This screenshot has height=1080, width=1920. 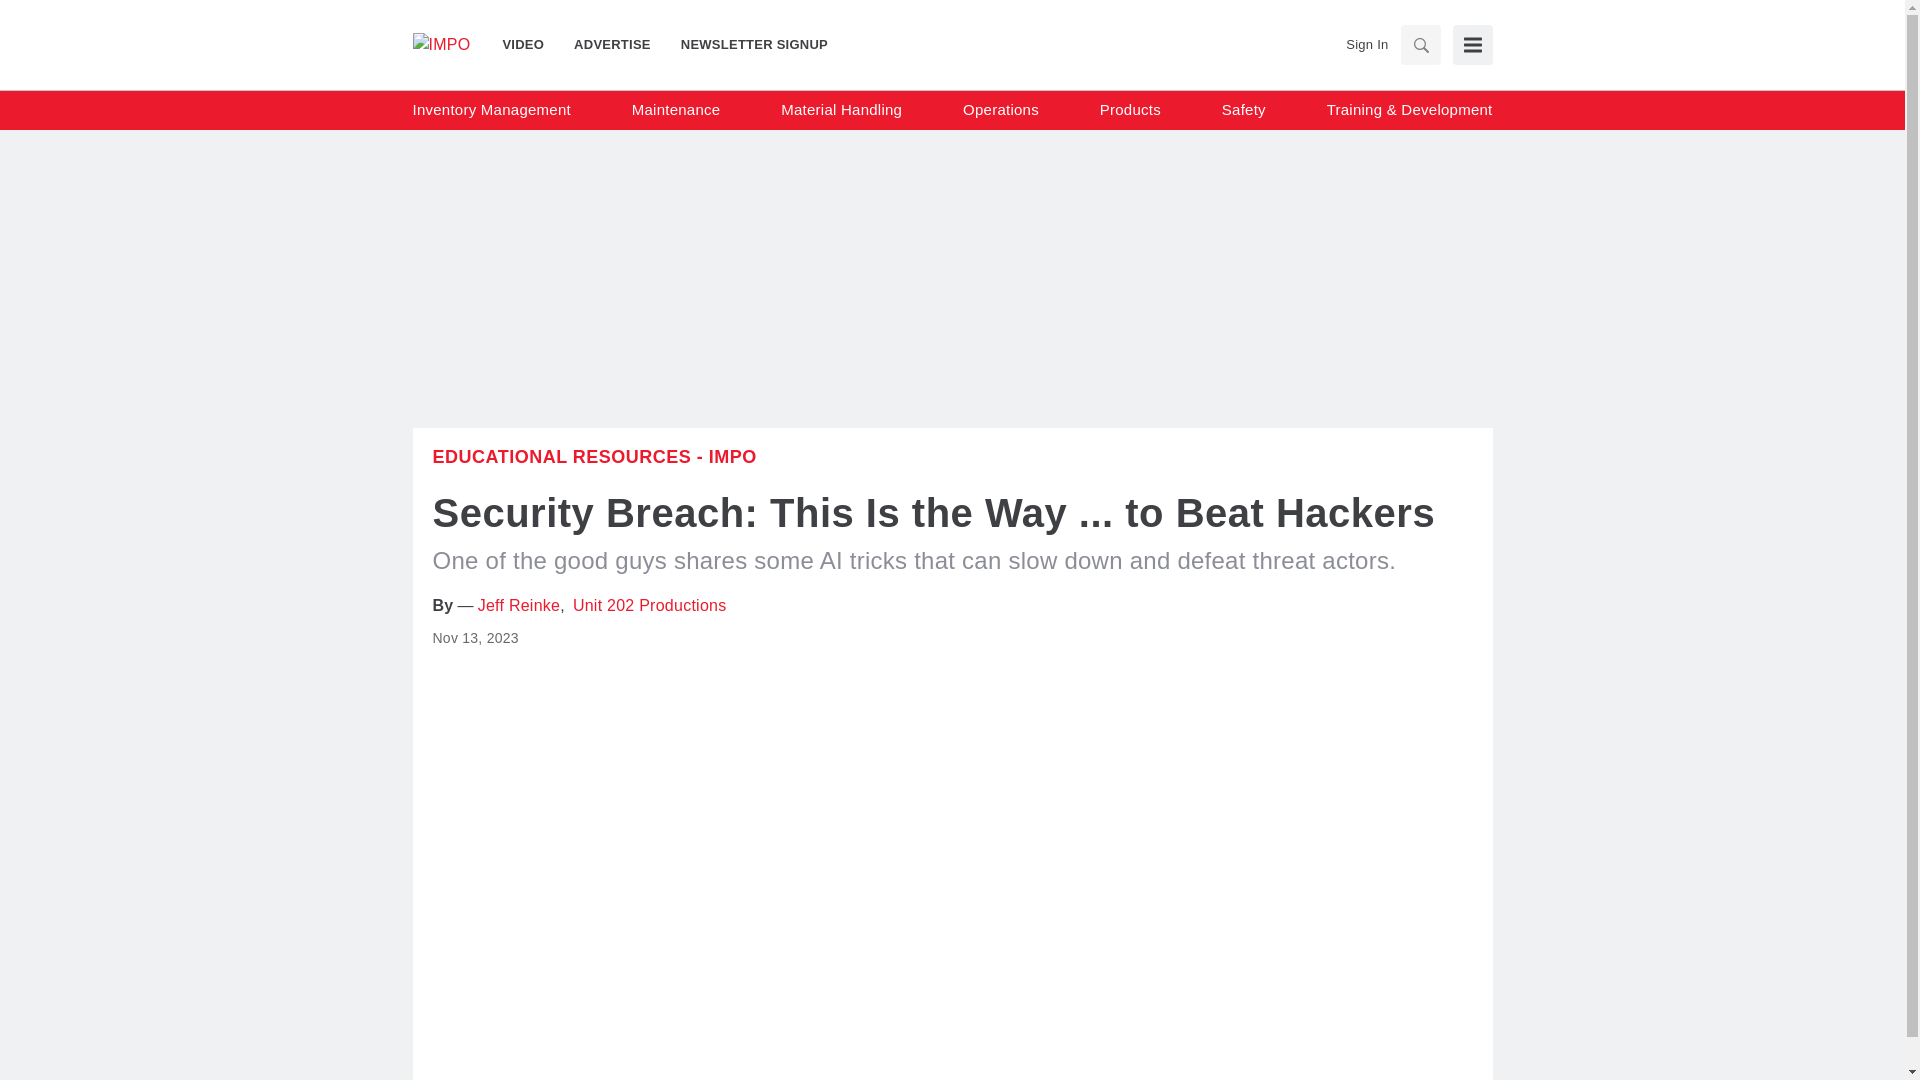 I want to click on Maintenance, so click(x=676, y=110).